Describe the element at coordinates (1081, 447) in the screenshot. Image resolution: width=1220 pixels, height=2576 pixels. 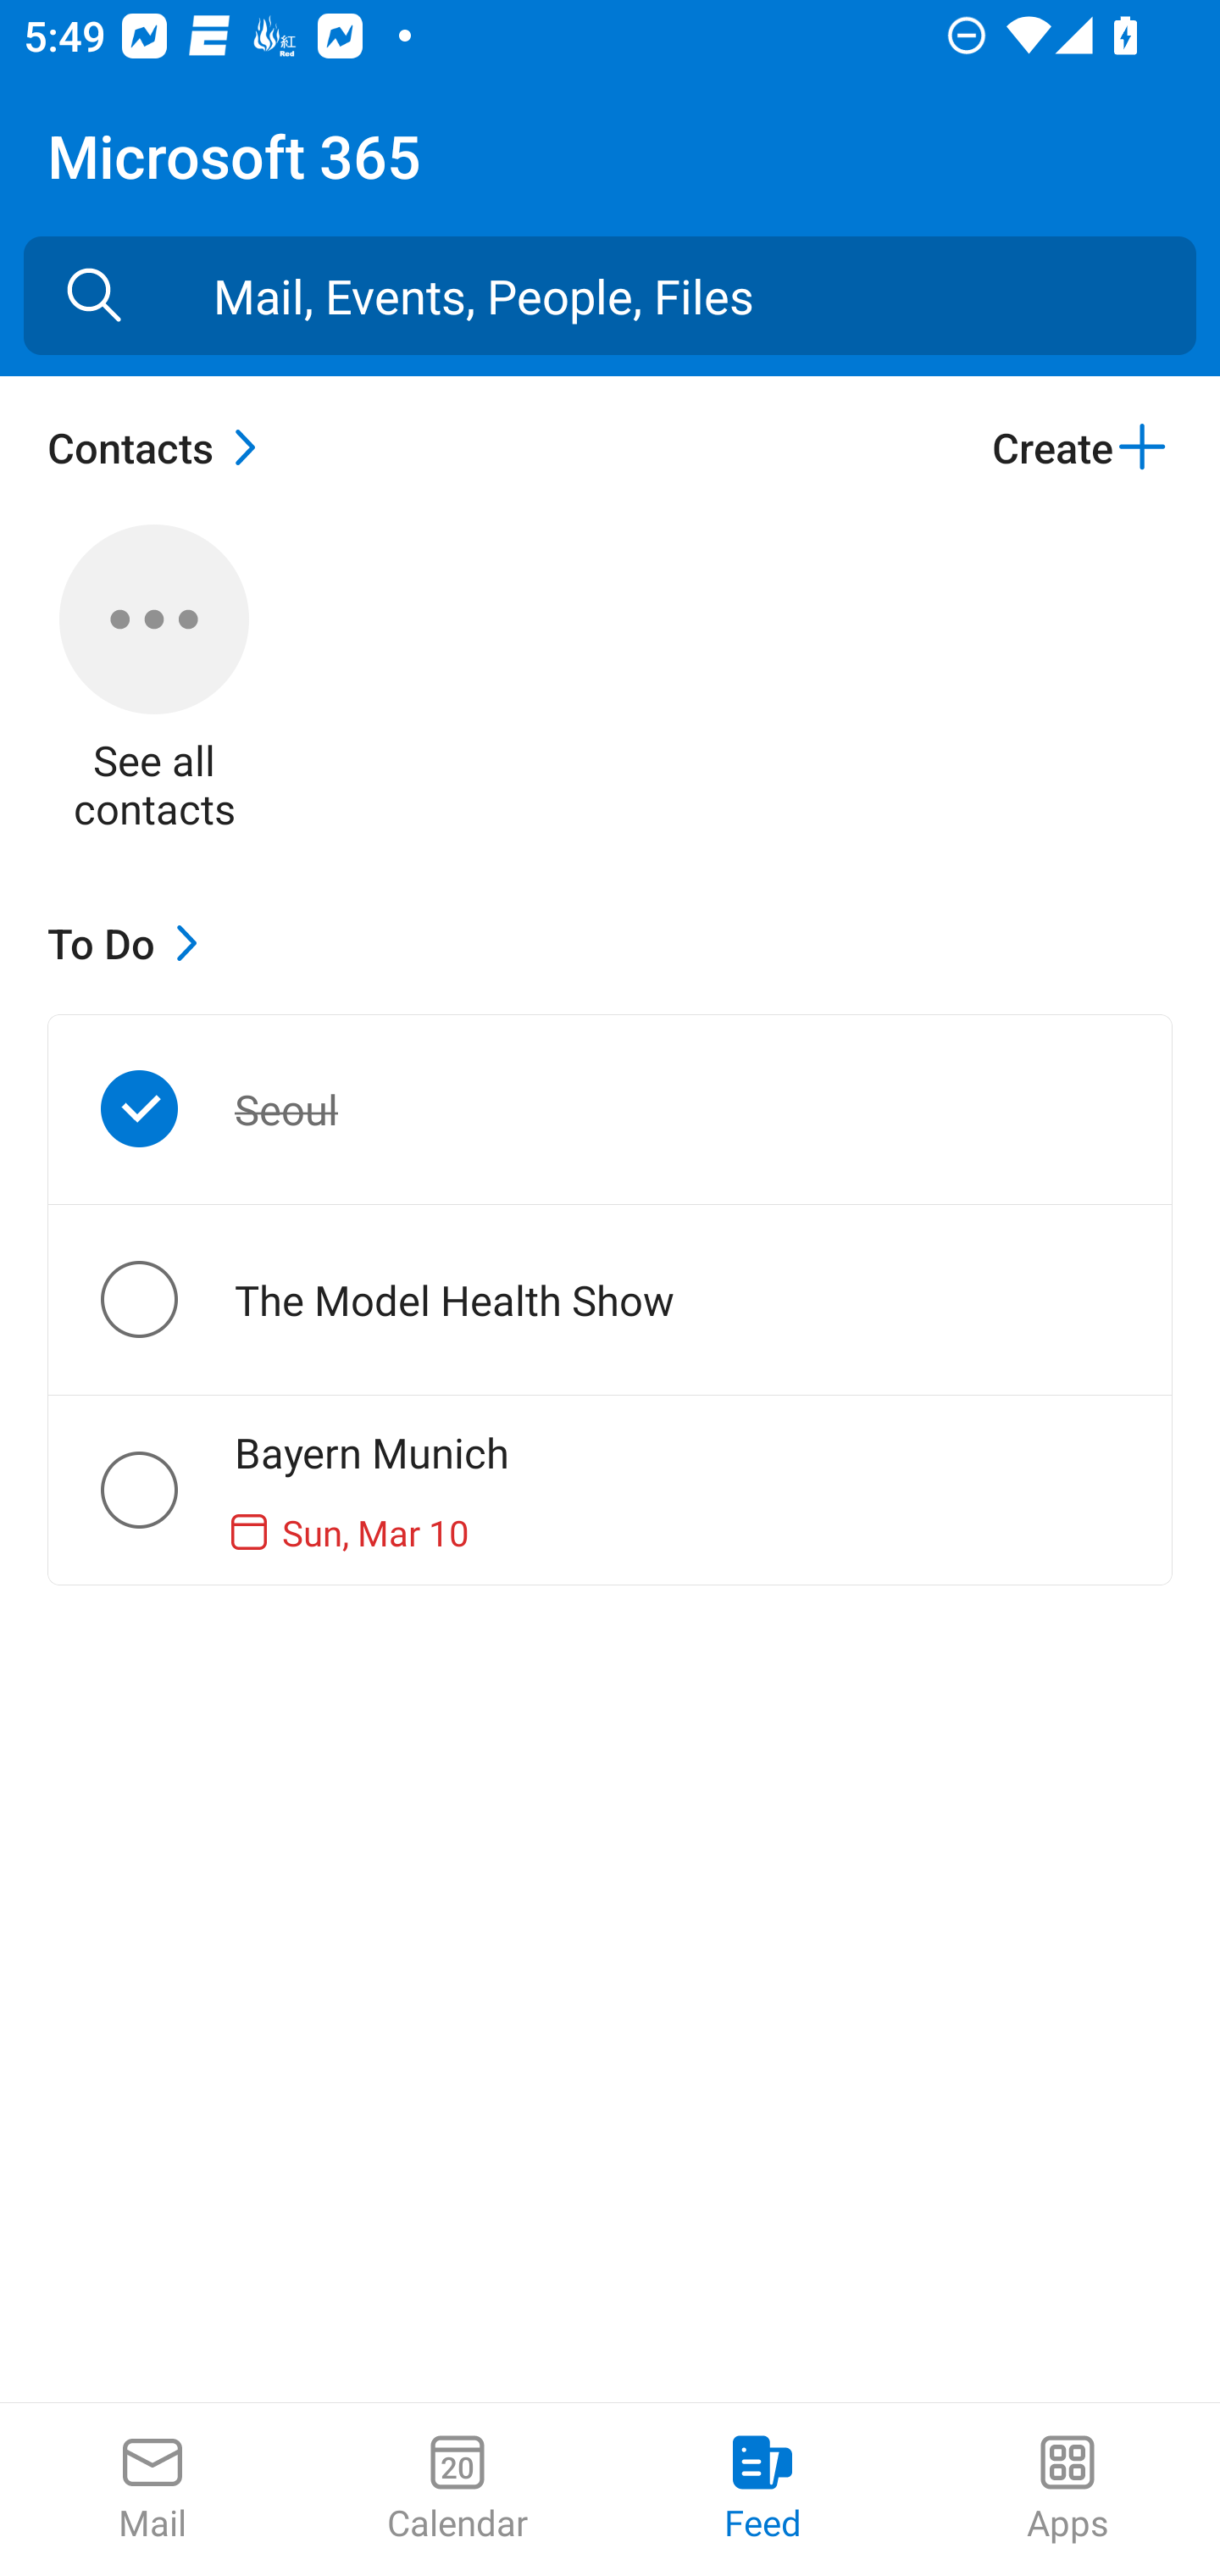
I see `Create Create contact` at that location.